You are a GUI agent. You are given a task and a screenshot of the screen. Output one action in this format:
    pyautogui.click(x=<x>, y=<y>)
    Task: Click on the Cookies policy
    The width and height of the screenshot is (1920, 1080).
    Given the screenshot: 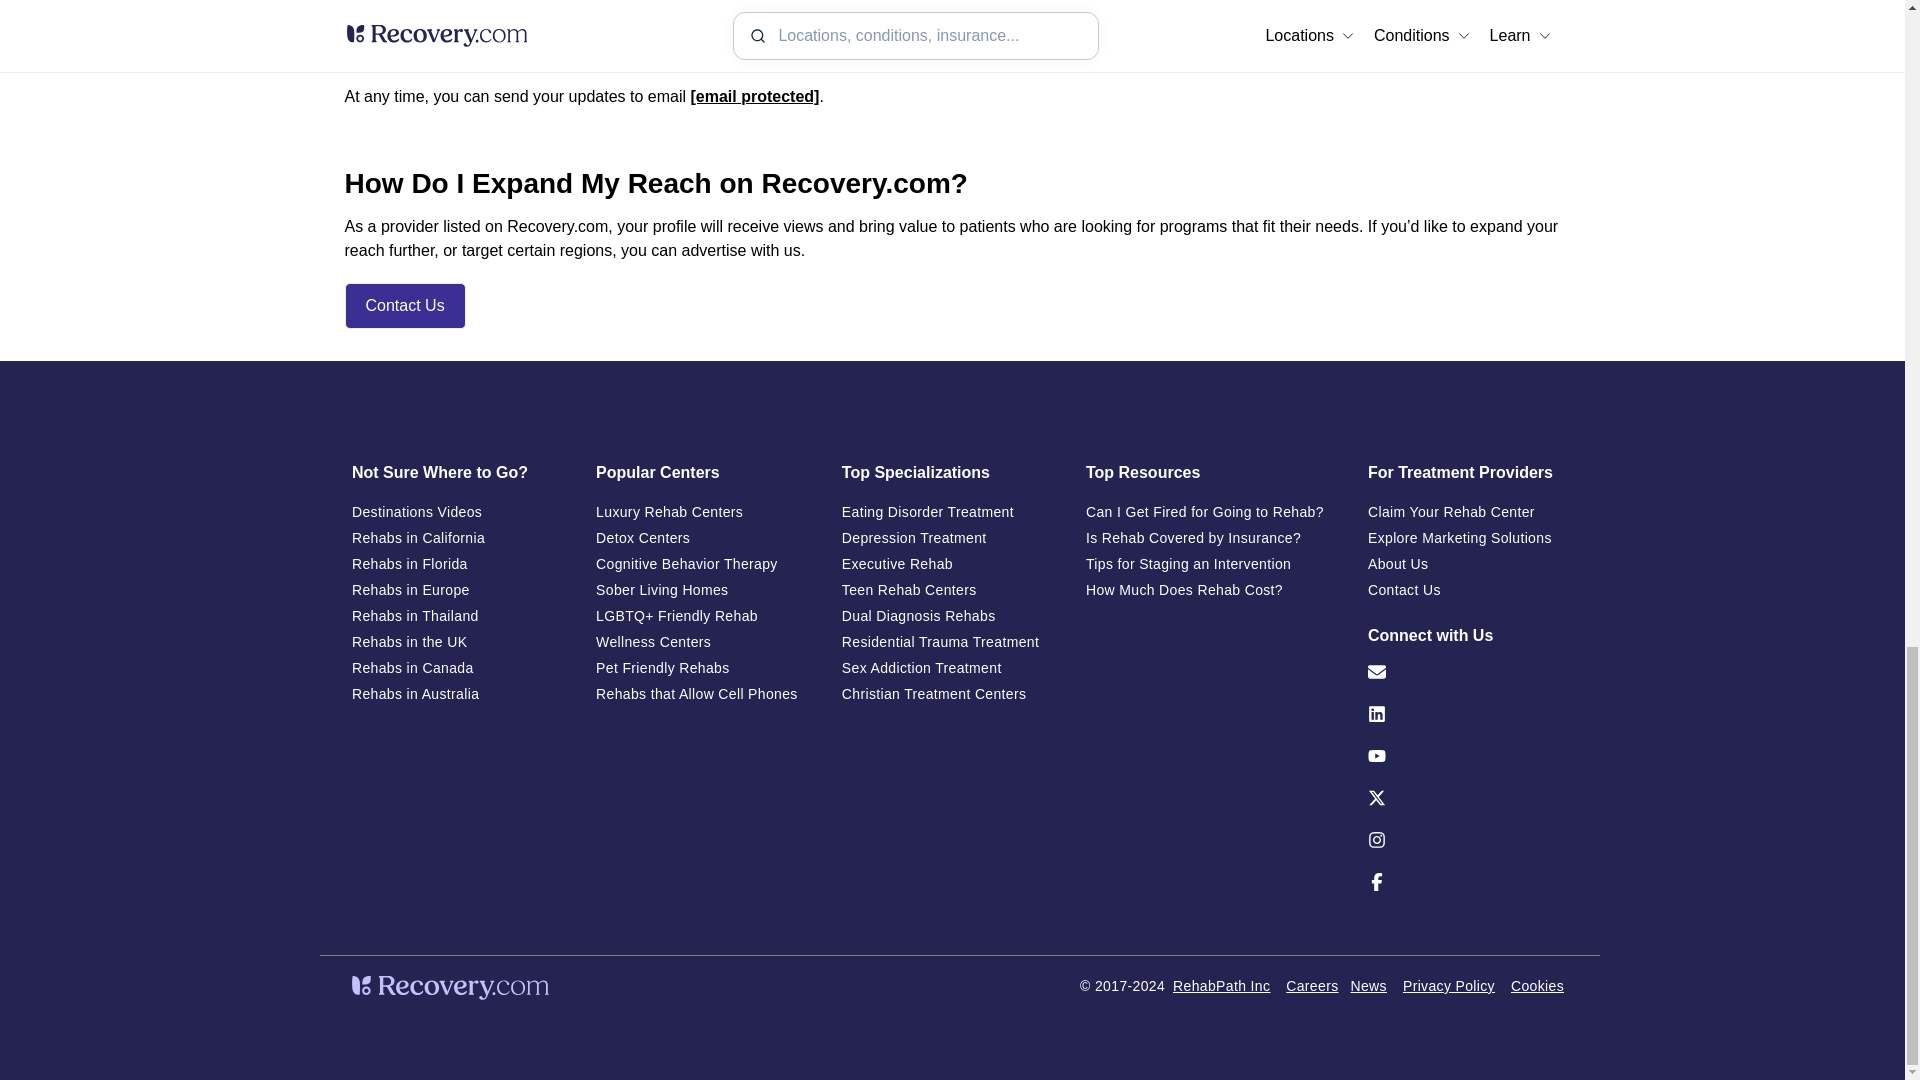 What is the action you would take?
    pyautogui.click(x=1538, y=998)
    